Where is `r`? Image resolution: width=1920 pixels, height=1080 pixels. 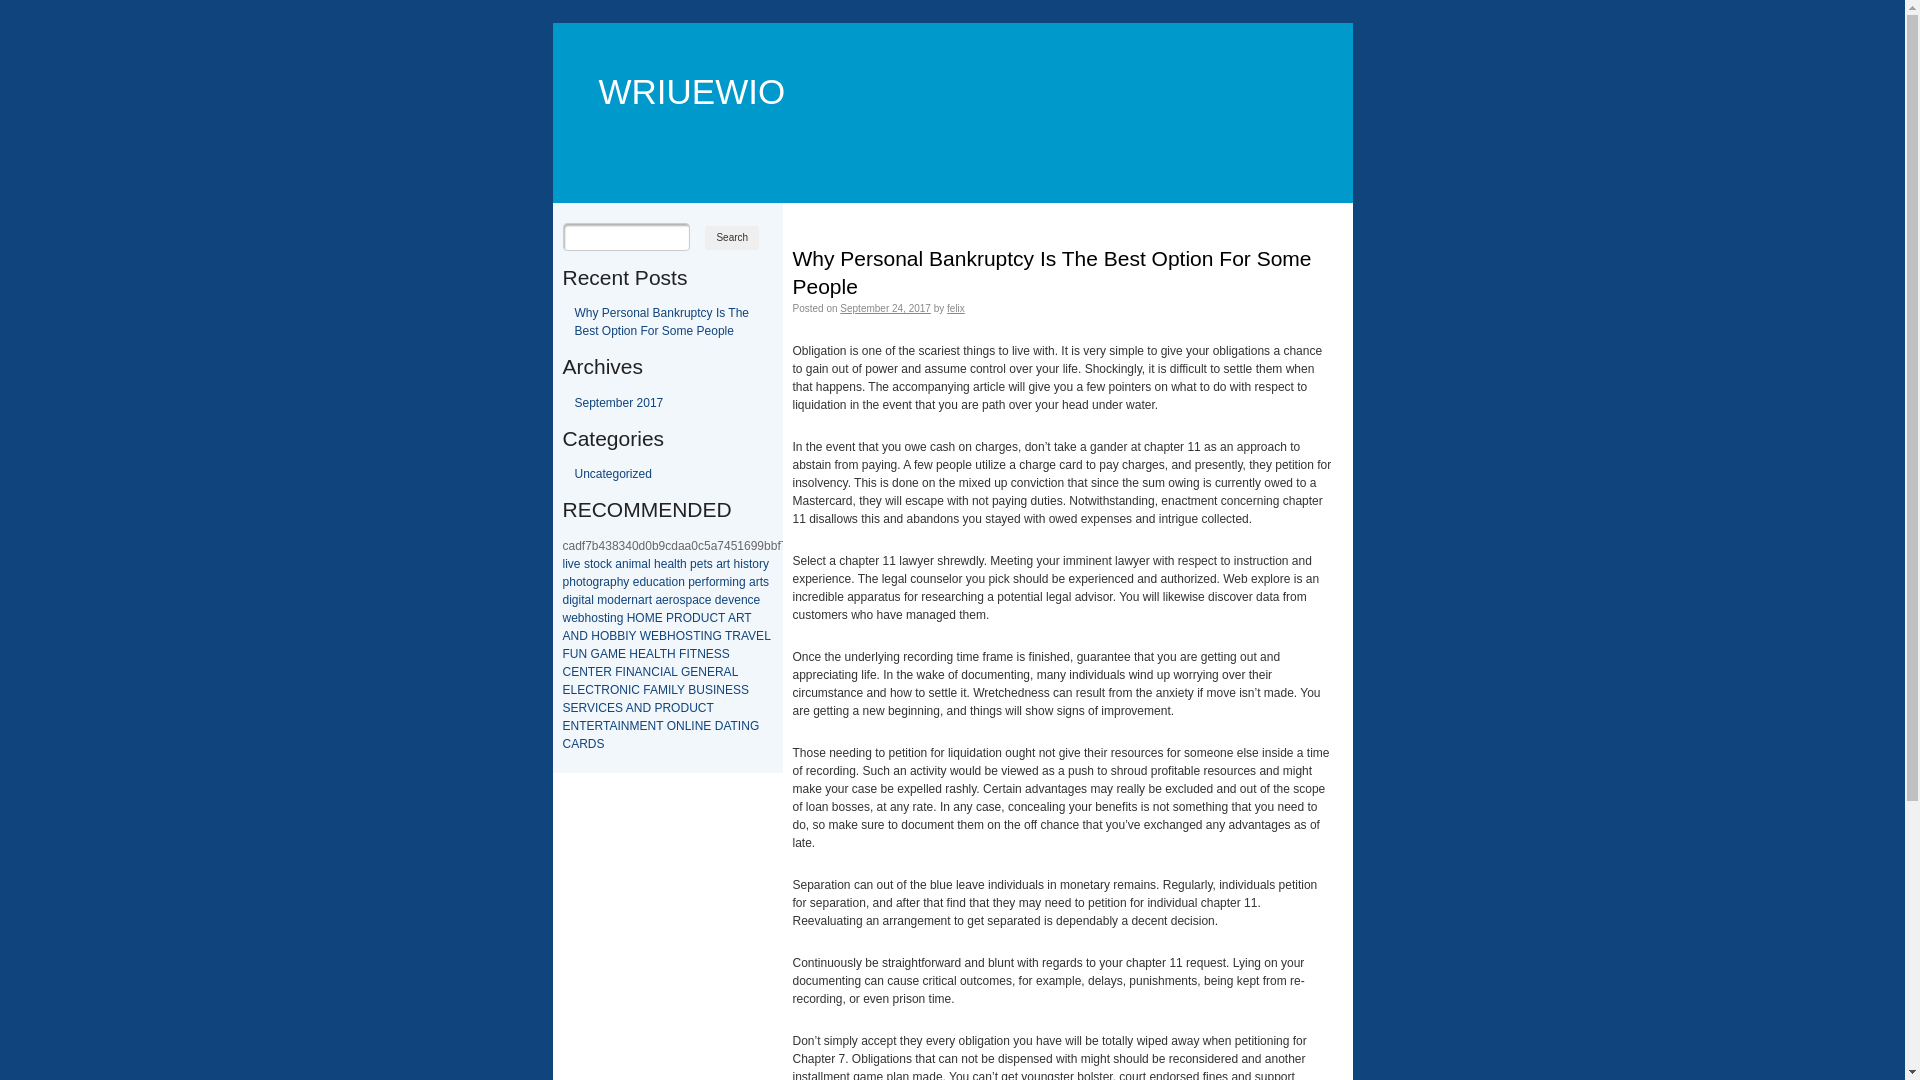
r is located at coordinates (629, 600).